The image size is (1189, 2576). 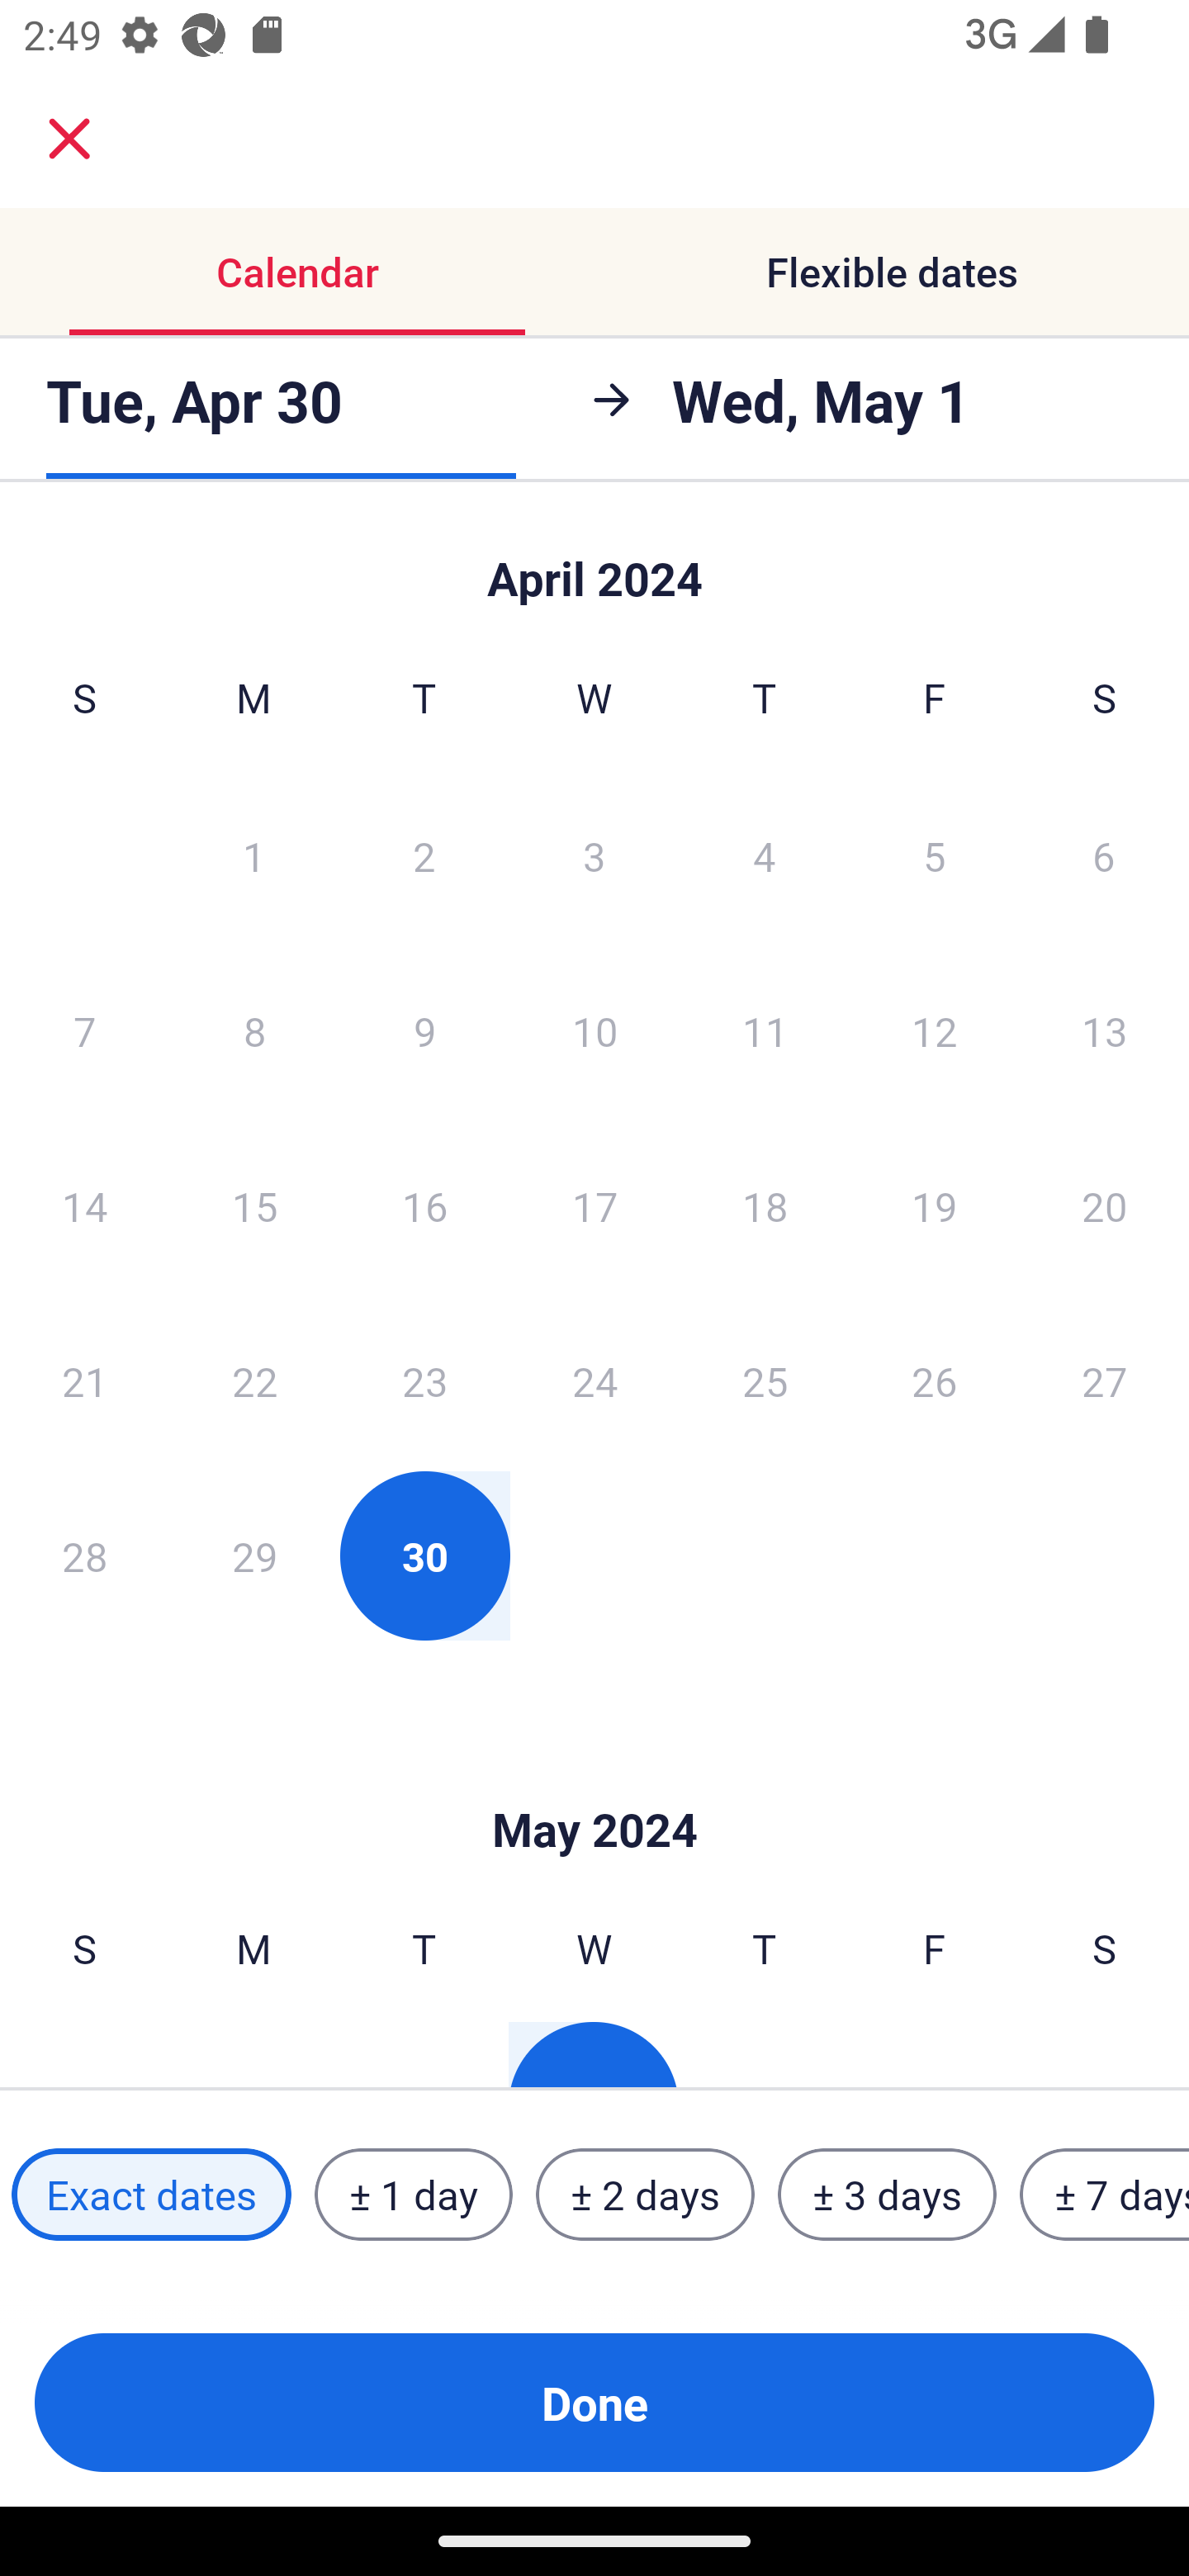 I want to click on 15 Monday, April 15, 2024, so click(x=254, y=1205).